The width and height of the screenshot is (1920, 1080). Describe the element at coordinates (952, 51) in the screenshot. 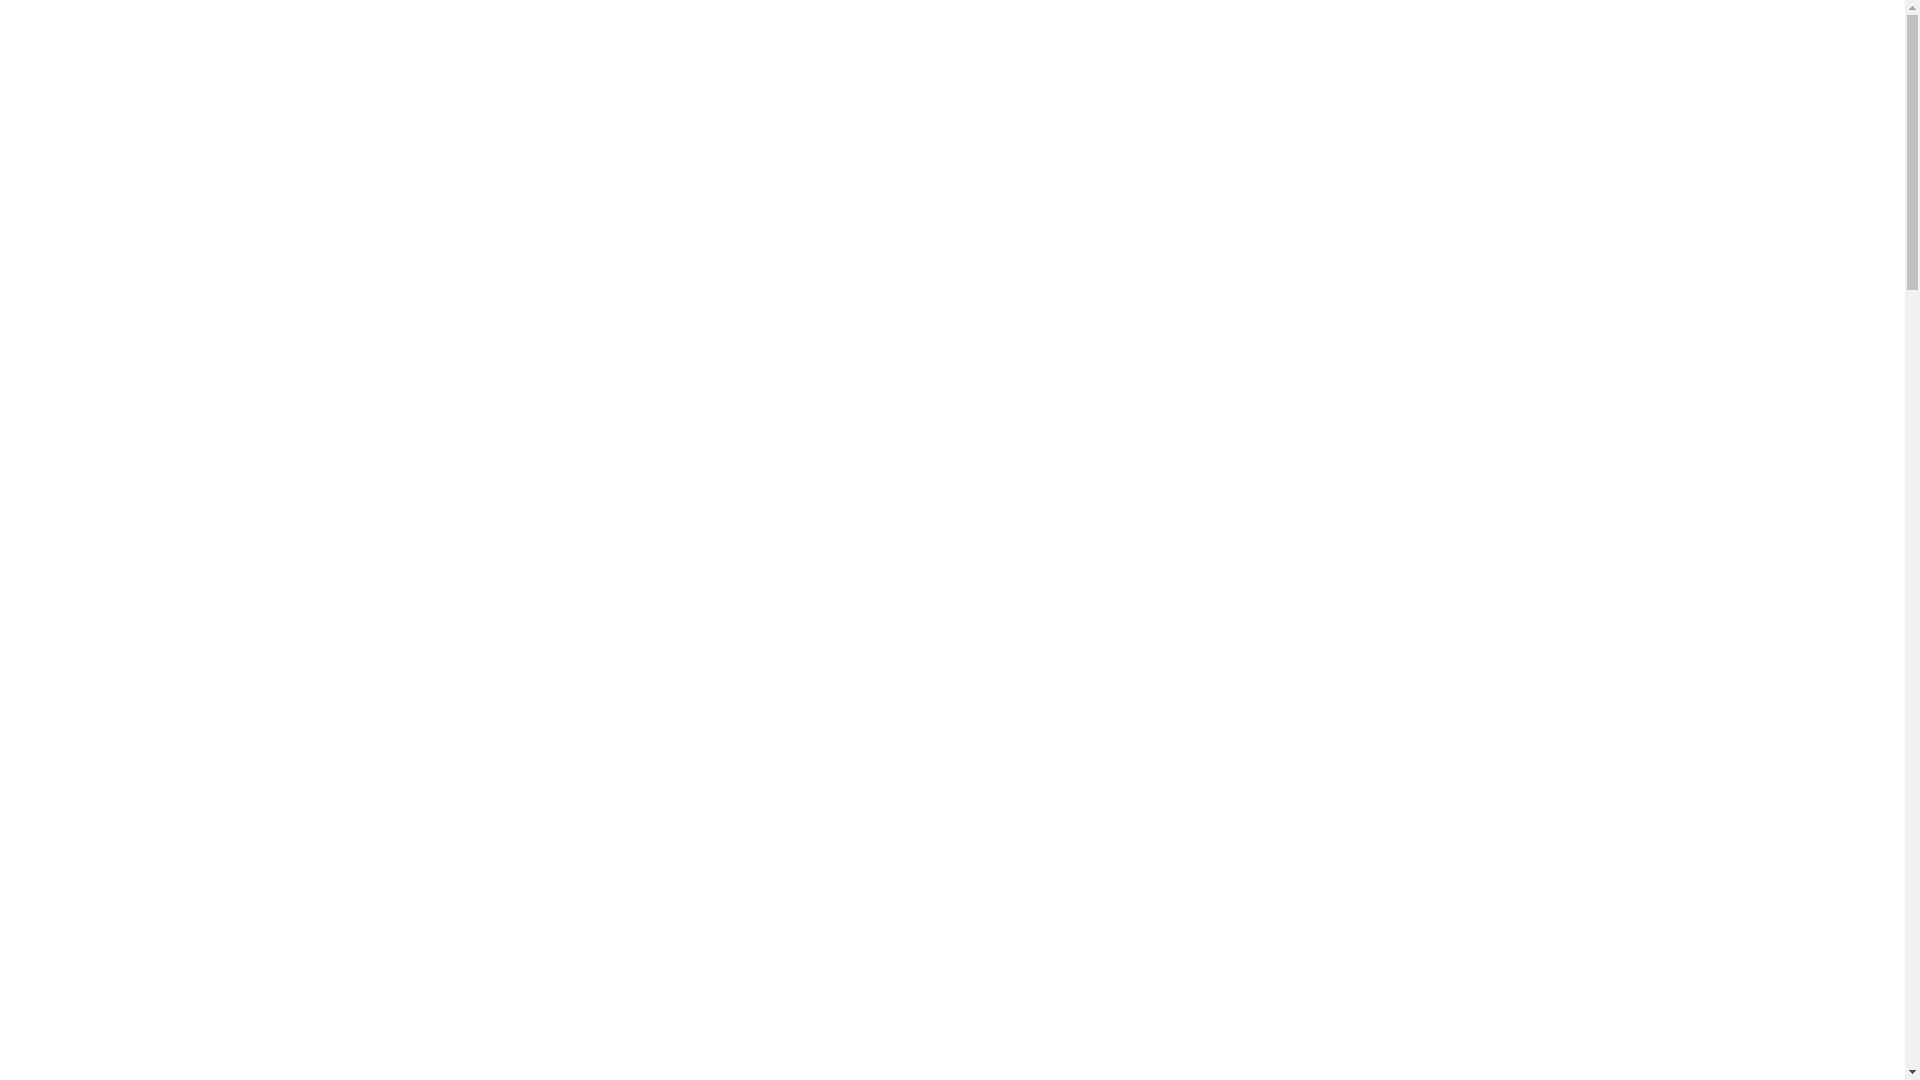

I see `BODYVISION CLINIC
SKIN & BODY` at that location.